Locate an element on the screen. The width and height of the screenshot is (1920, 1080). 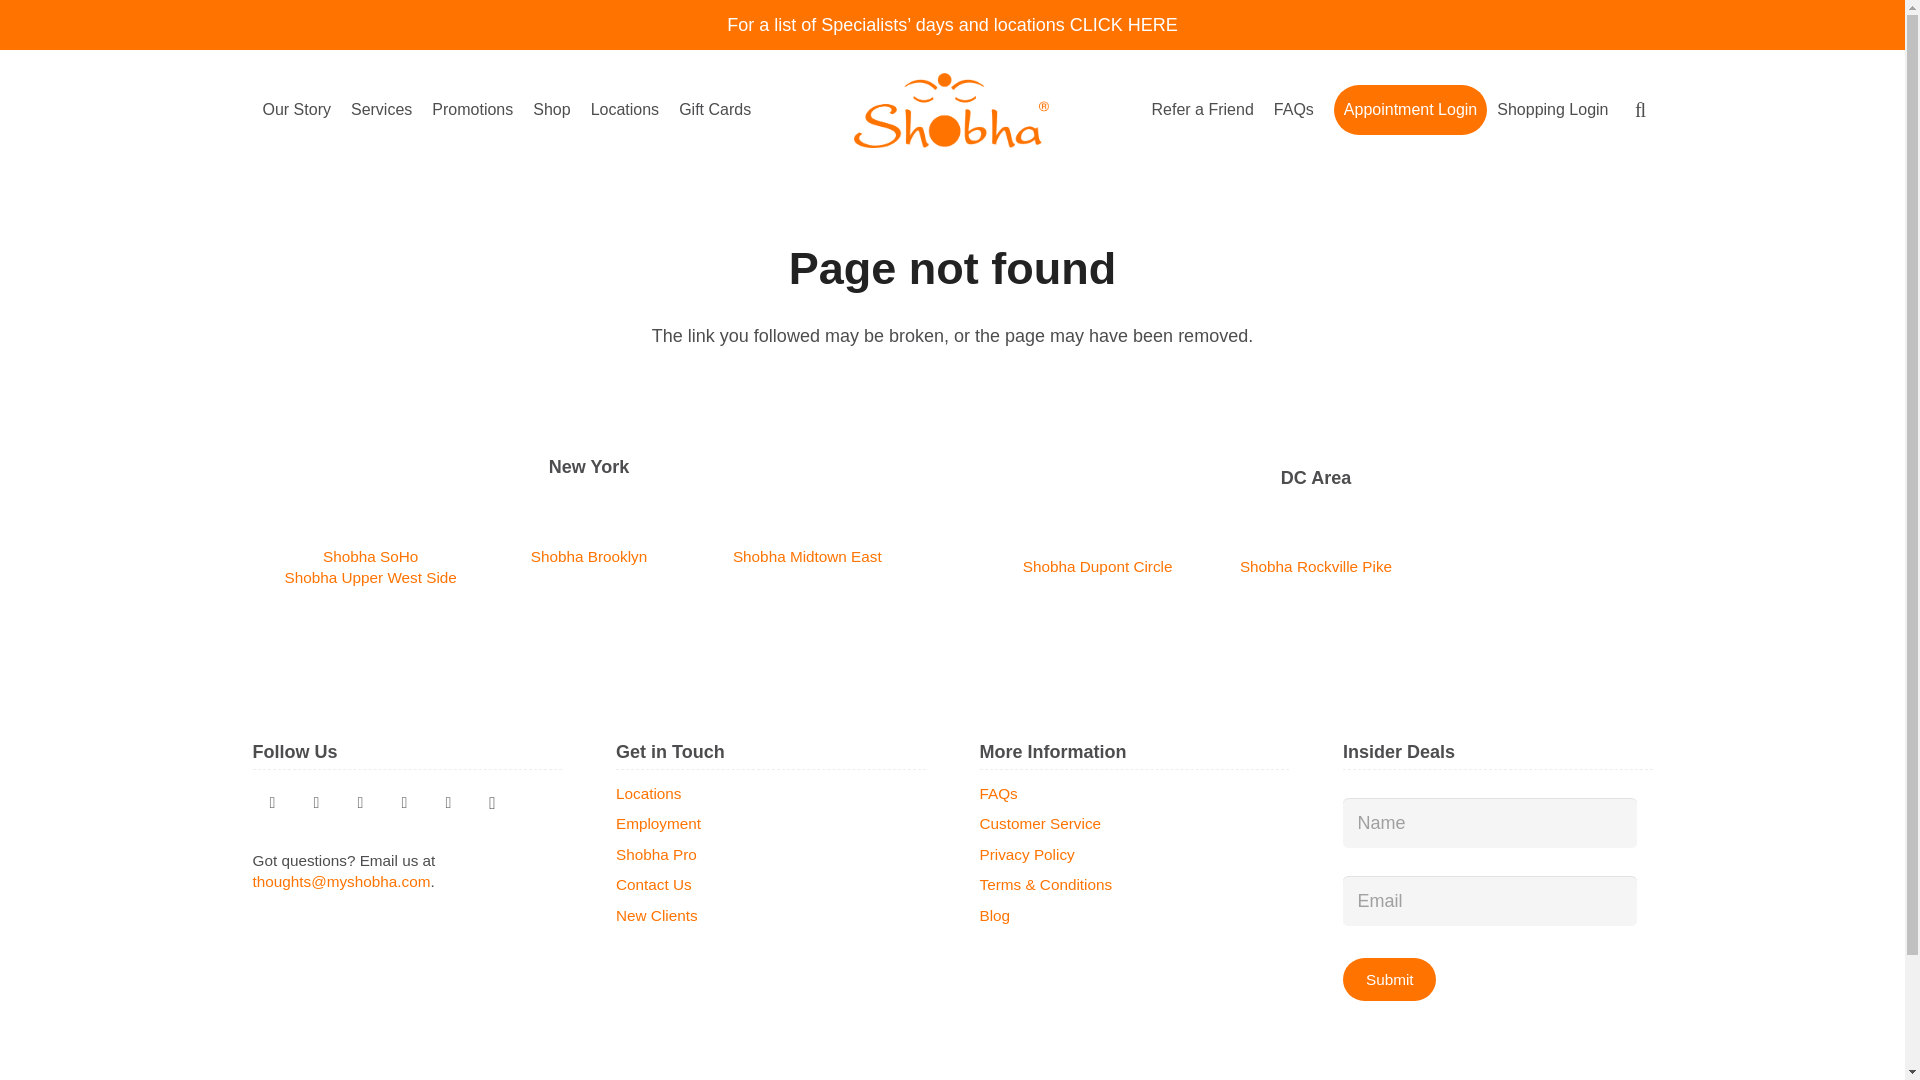
Promotions is located at coordinates (472, 110).